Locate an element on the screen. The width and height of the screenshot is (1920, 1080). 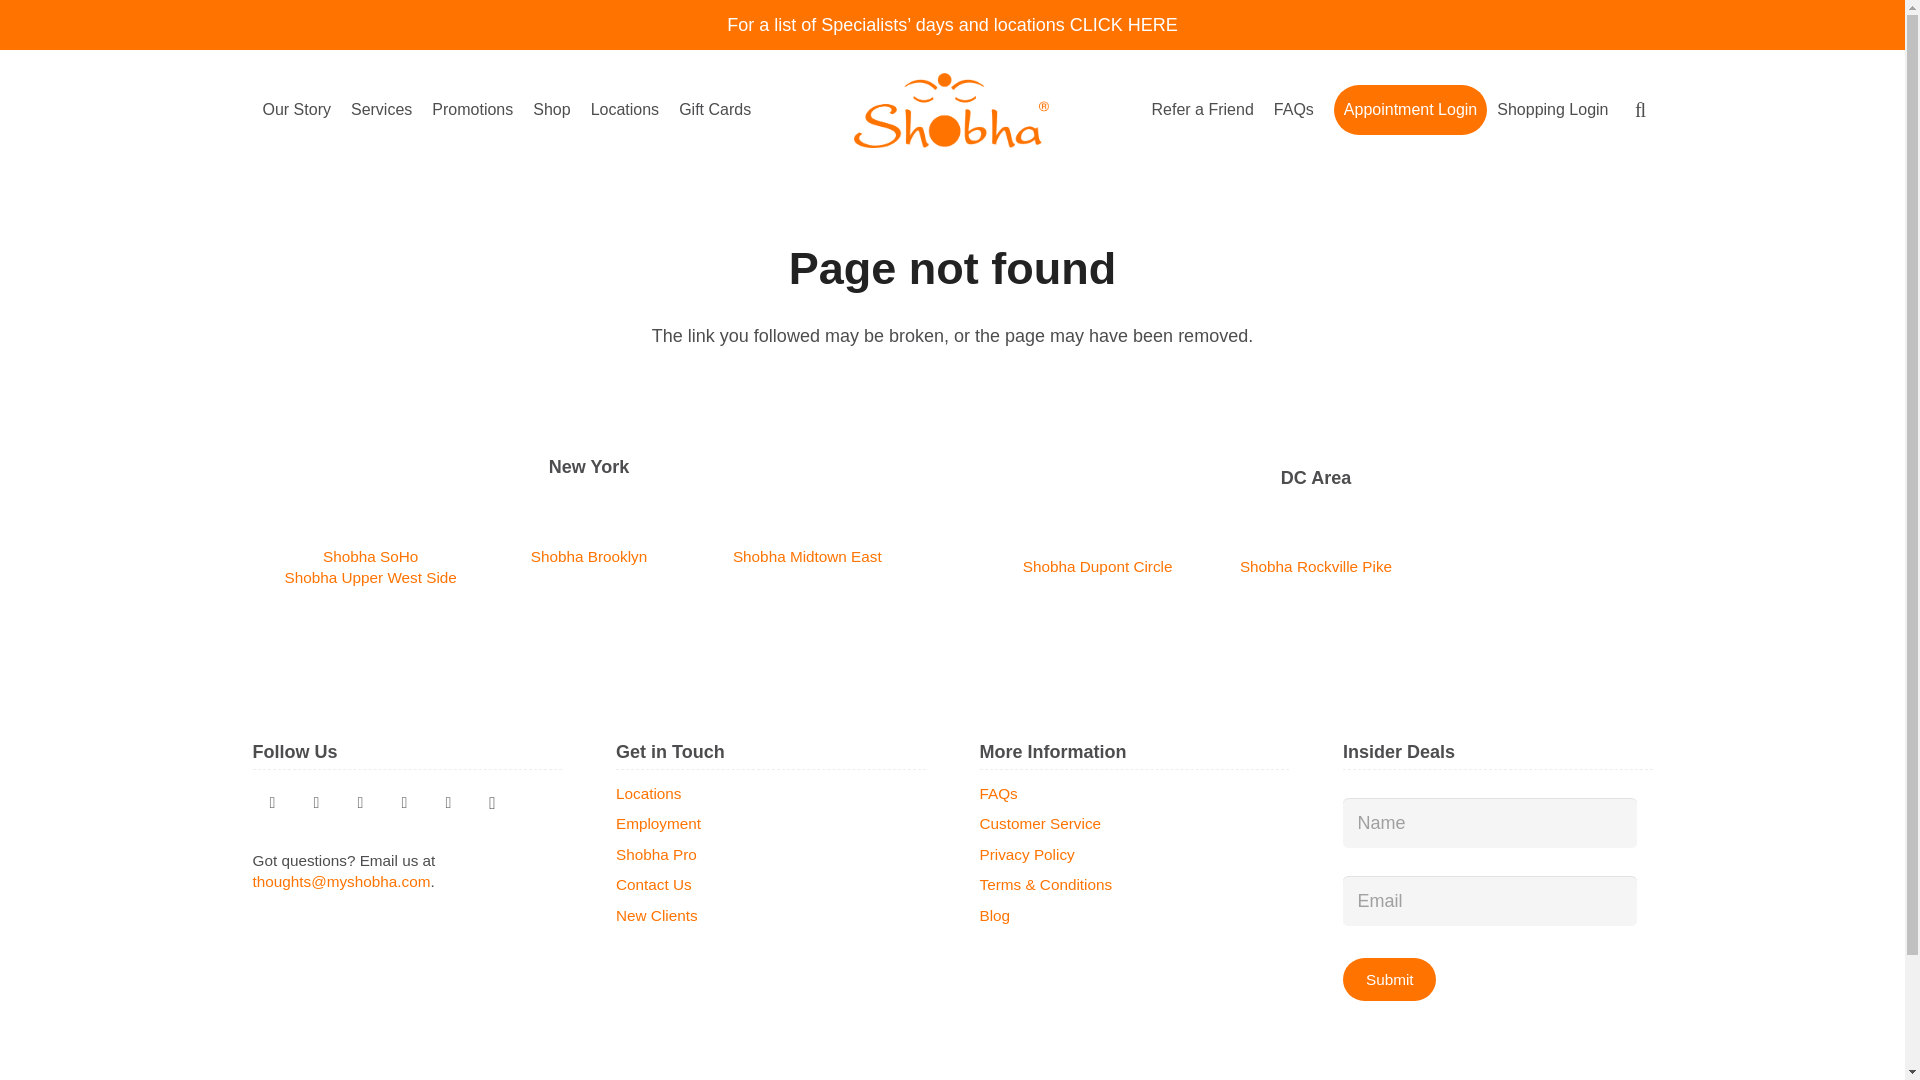
Promotions is located at coordinates (472, 110).